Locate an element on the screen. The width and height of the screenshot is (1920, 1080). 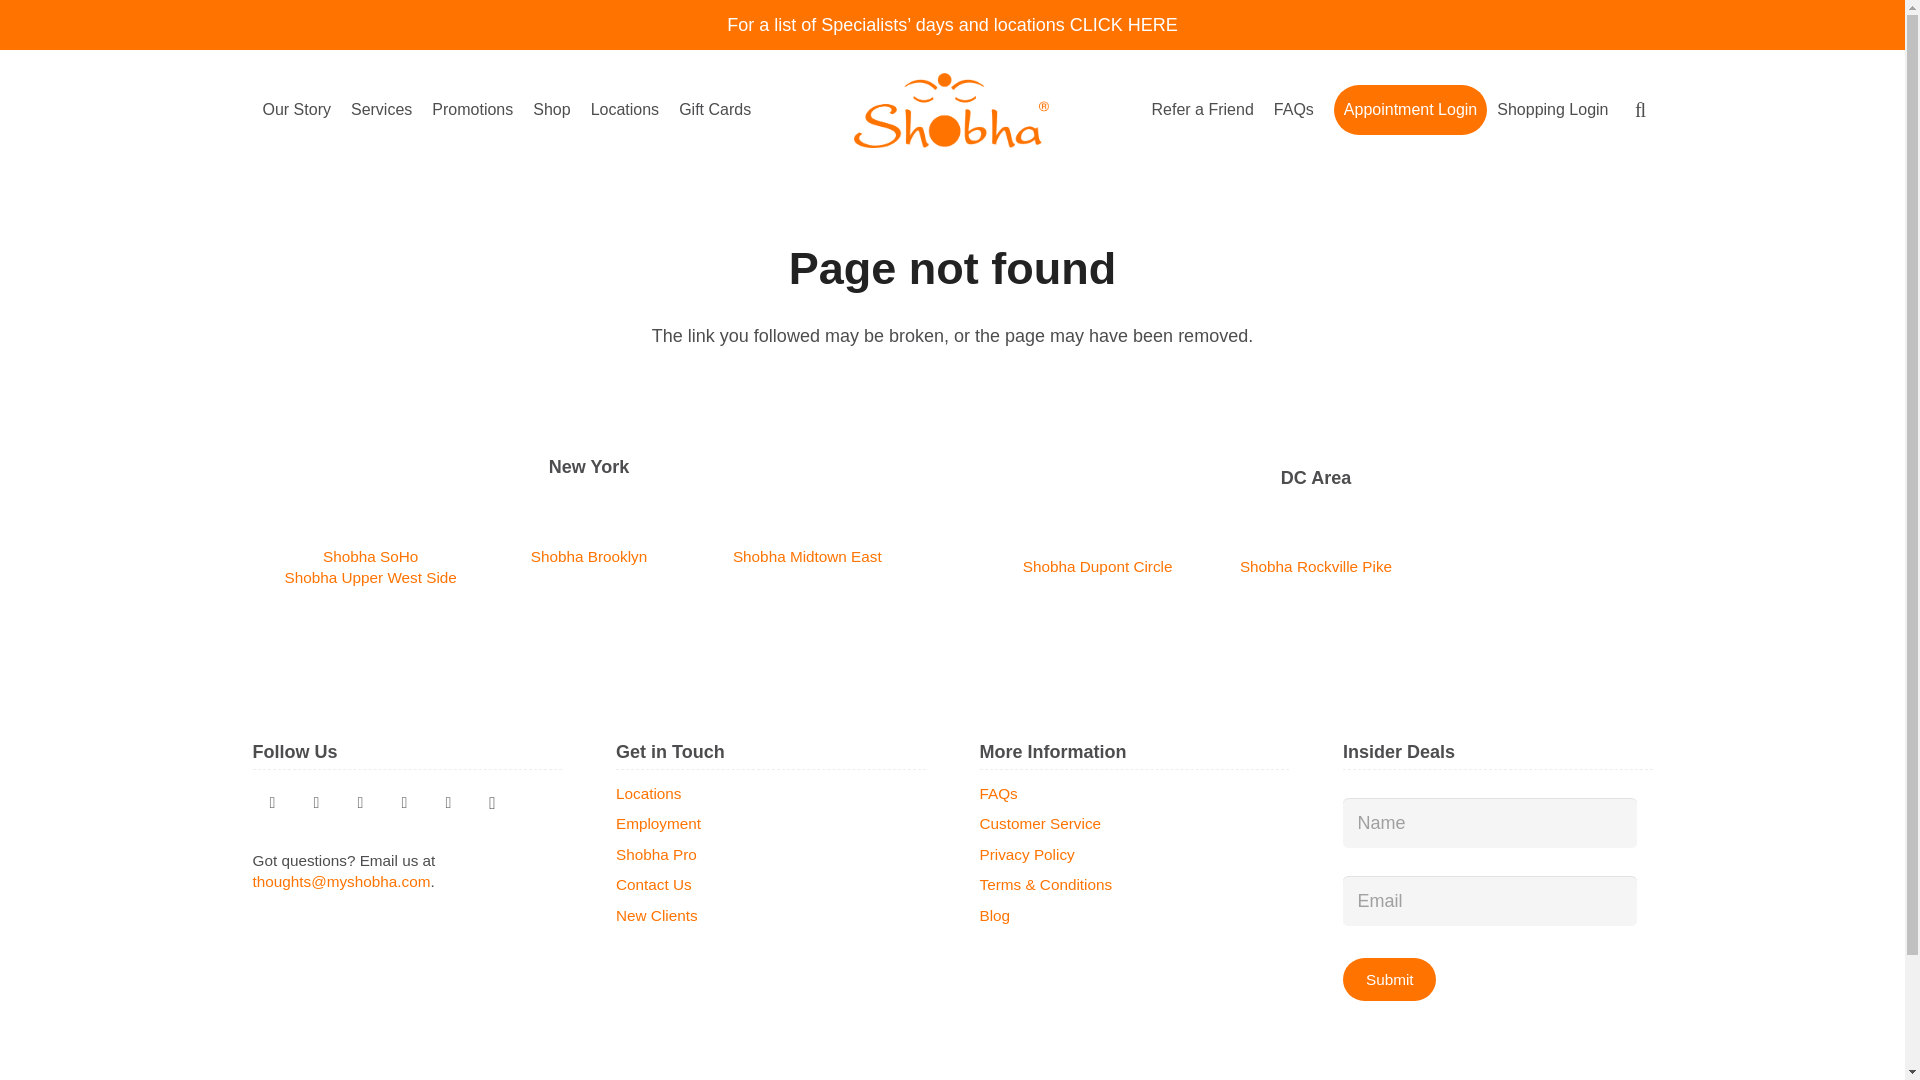
Promotions is located at coordinates (472, 110).